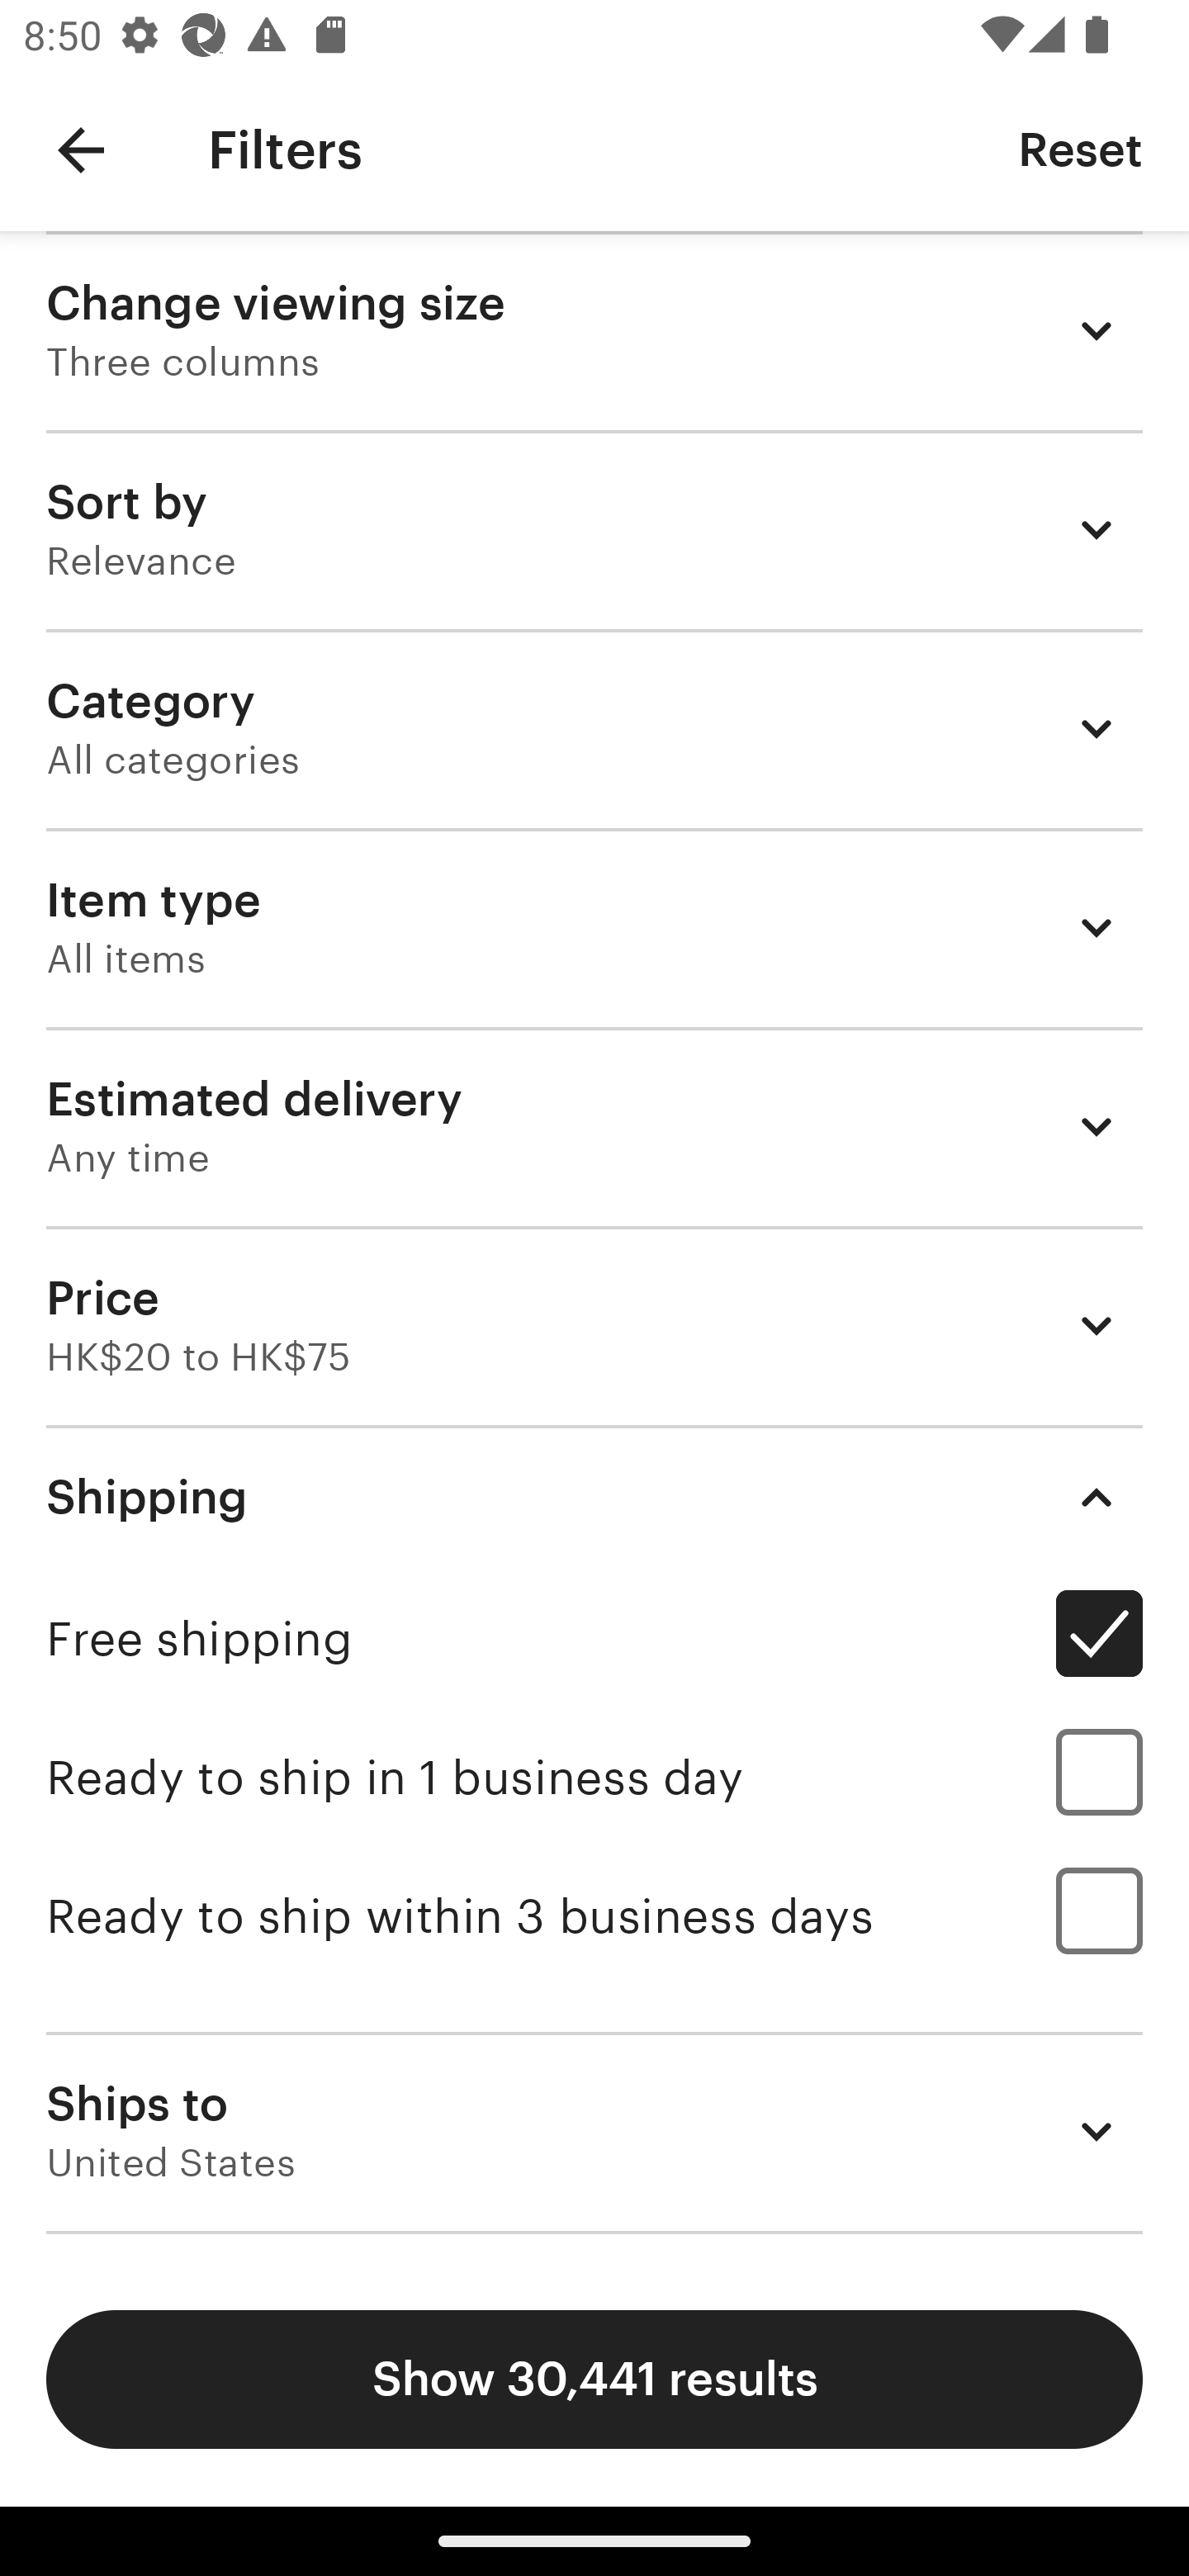 This screenshot has height=2576, width=1189. What do you see at coordinates (594, 1126) in the screenshot?
I see `Estimated delivery Any time` at bounding box center [594, 1126].